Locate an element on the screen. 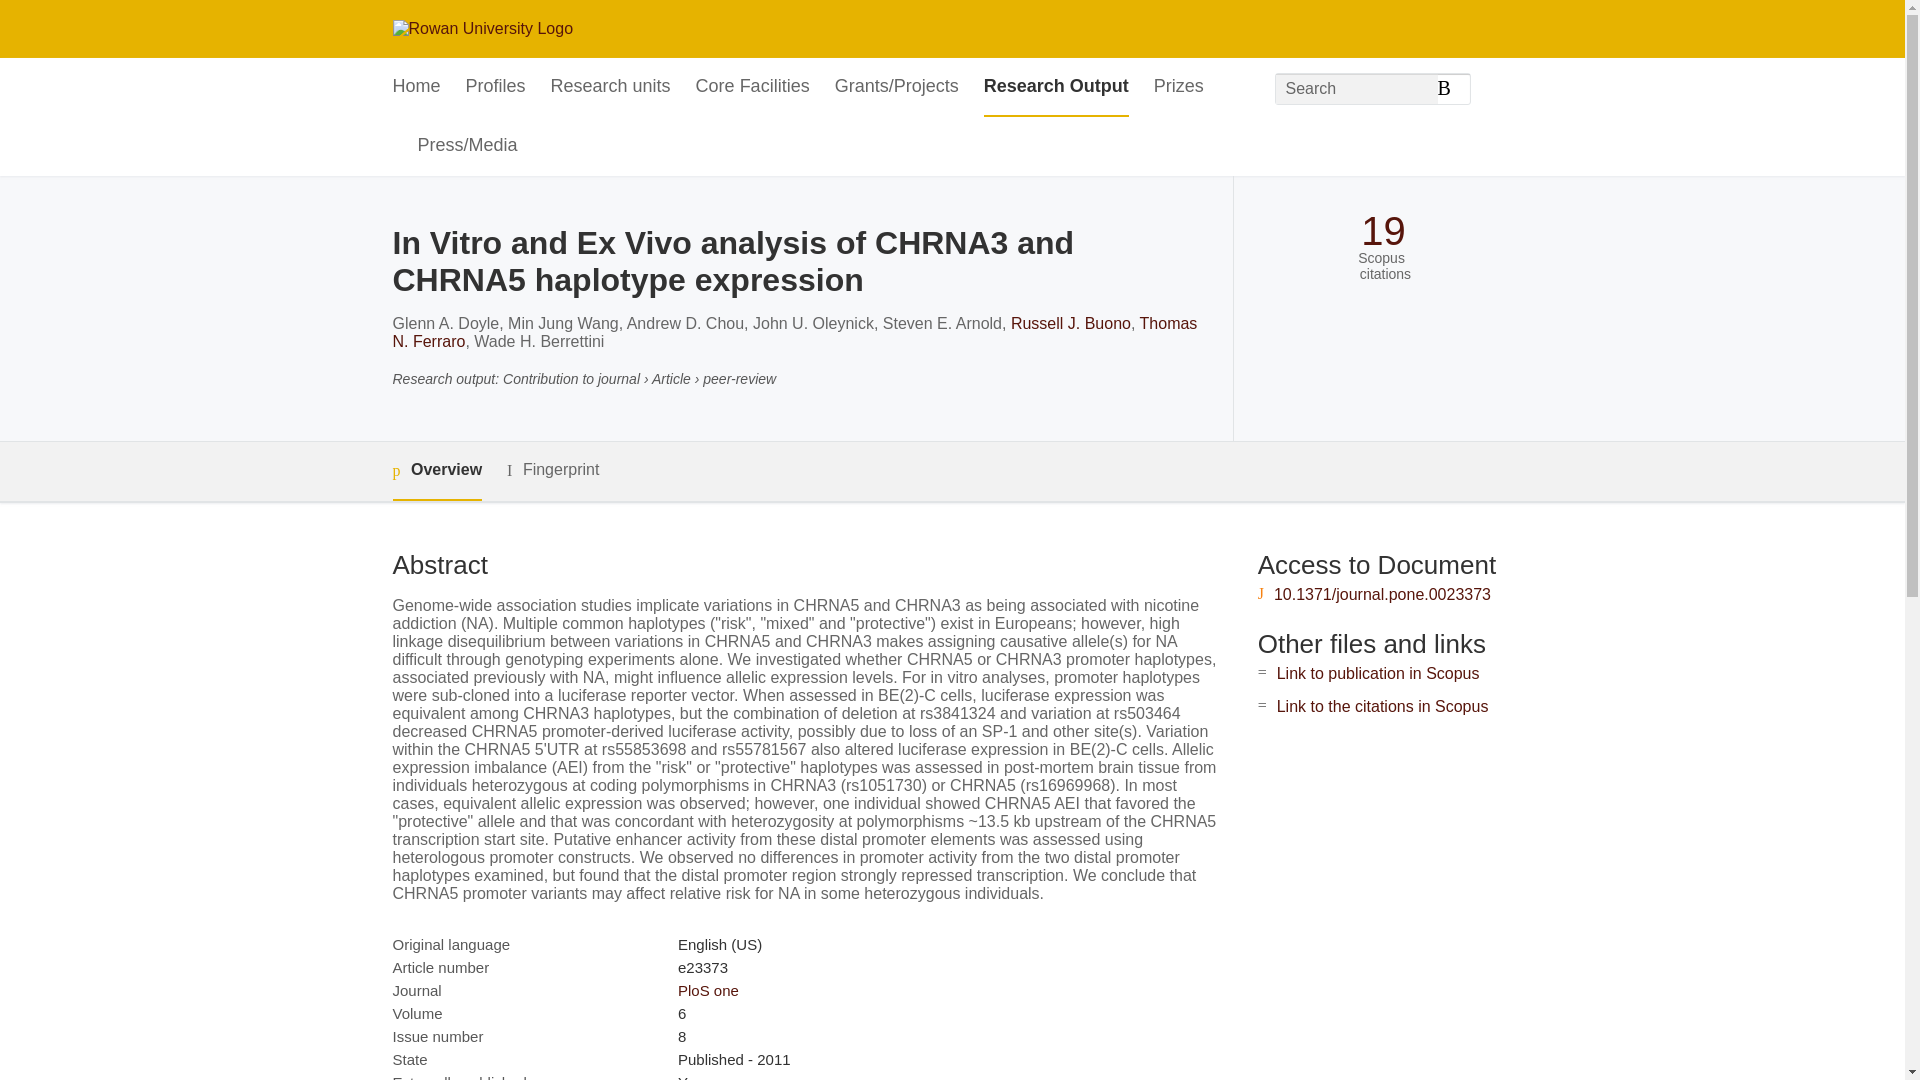 Image resolution: width=1920 pixels, height=1080 pixels. Link to the citations in Scopus is located at coordinates (1382, 706).